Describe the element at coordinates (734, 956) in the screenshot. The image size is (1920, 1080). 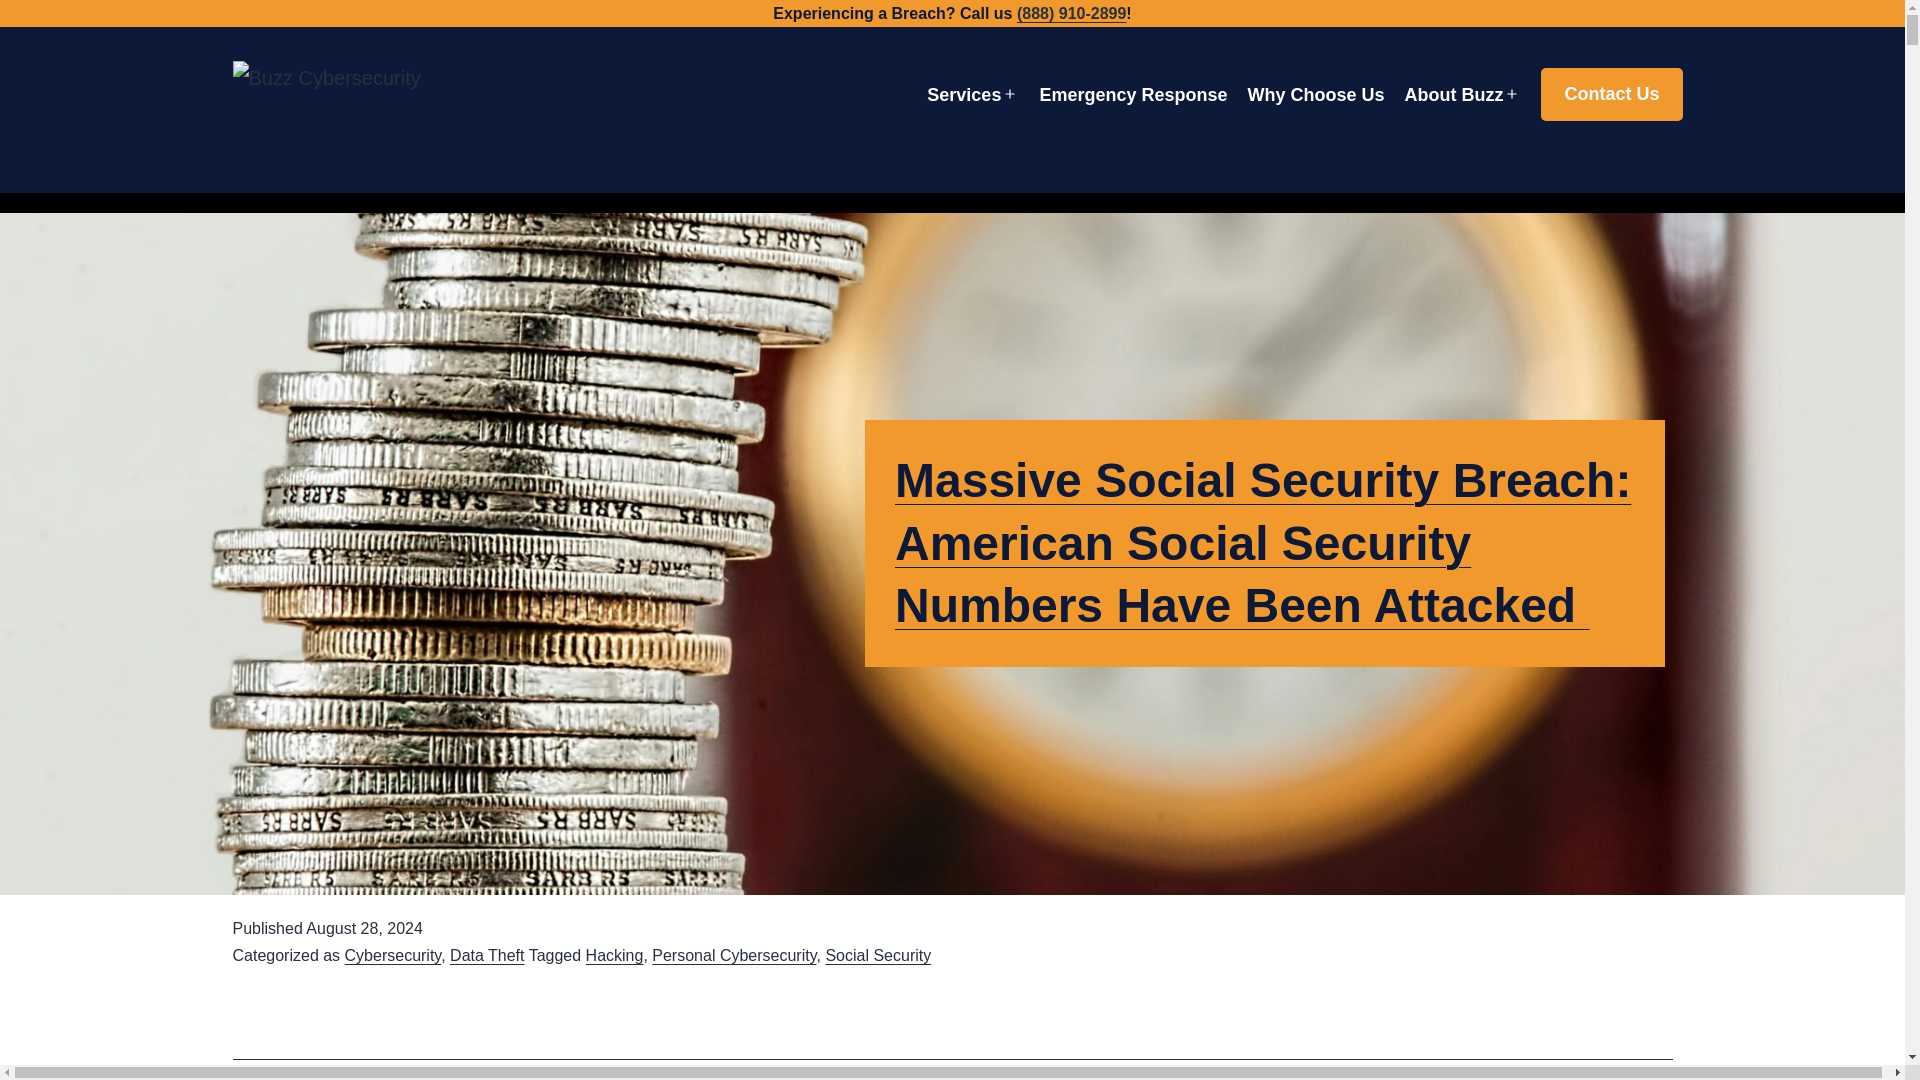
I see `Personal Cybersecurity` at that location.